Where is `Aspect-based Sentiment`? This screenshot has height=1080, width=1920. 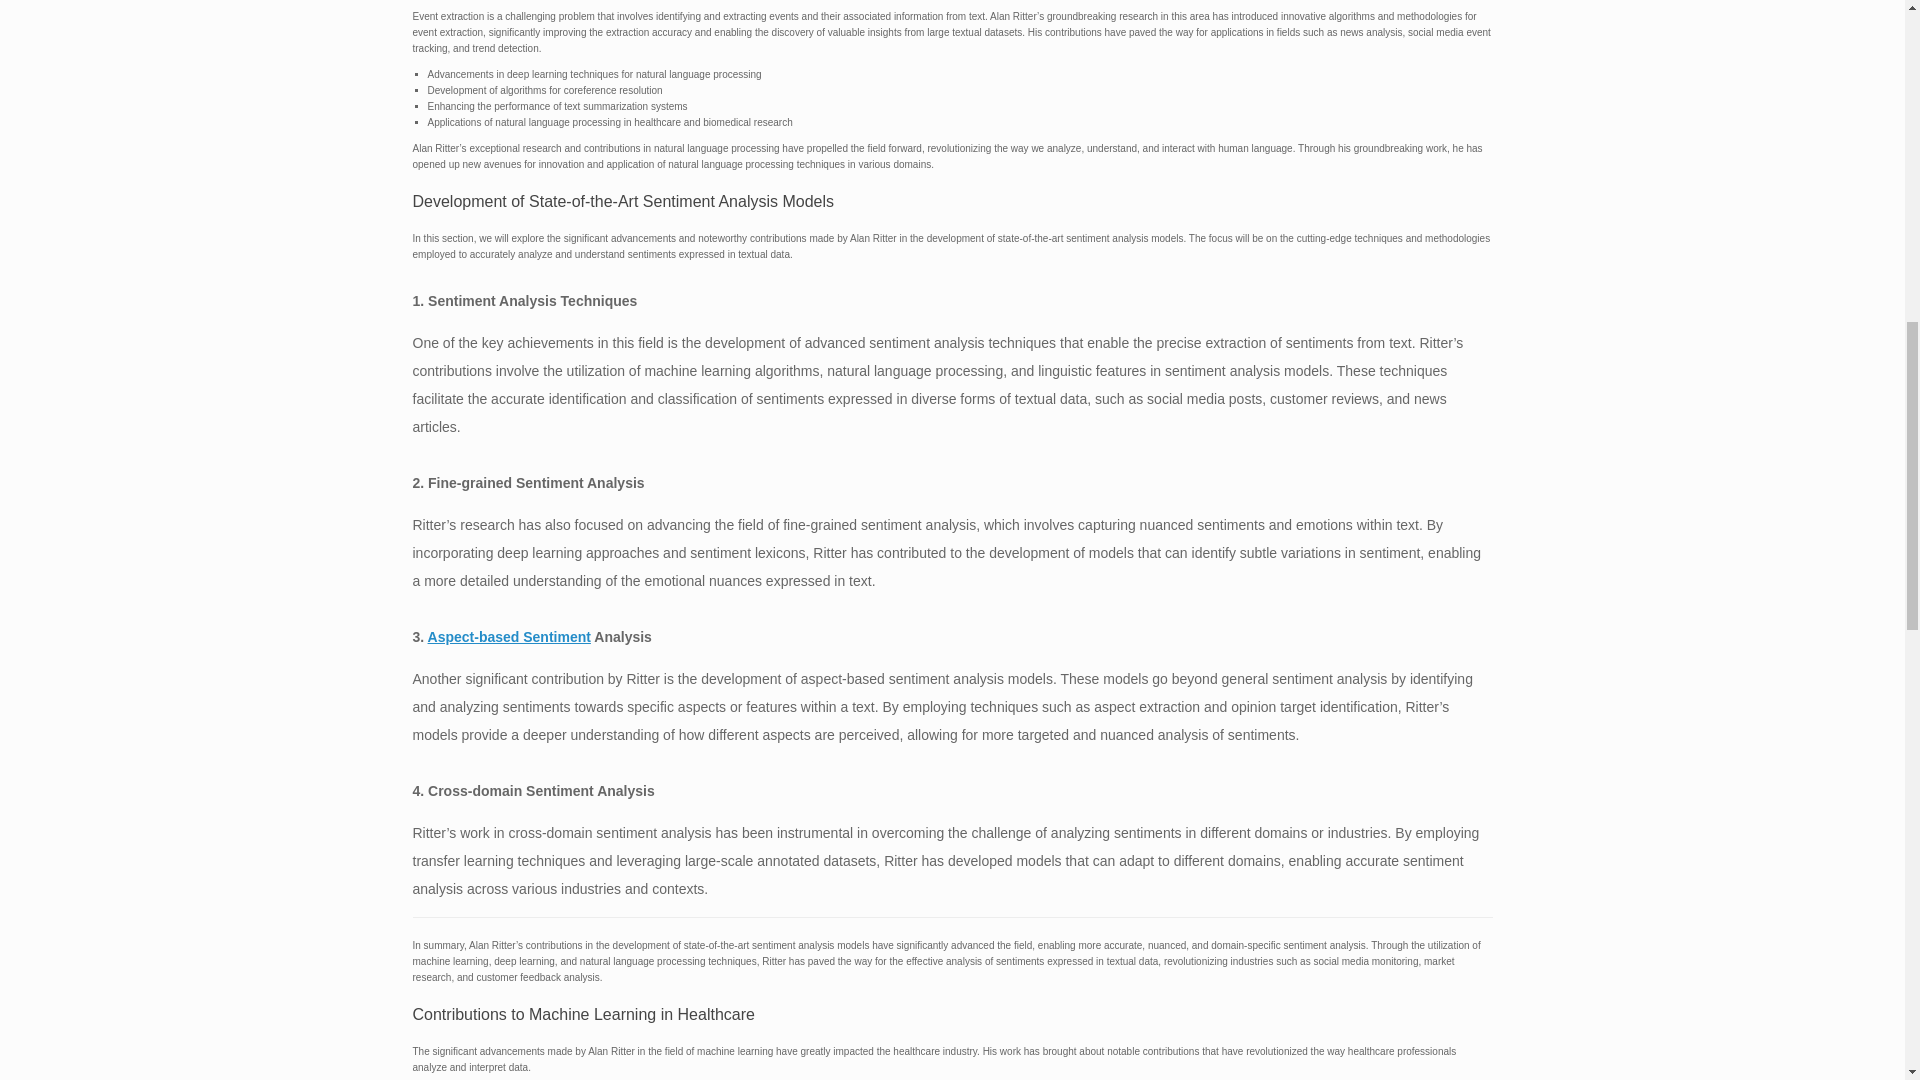 Aspect-based Sentiment is located at coordinates (510, 636).